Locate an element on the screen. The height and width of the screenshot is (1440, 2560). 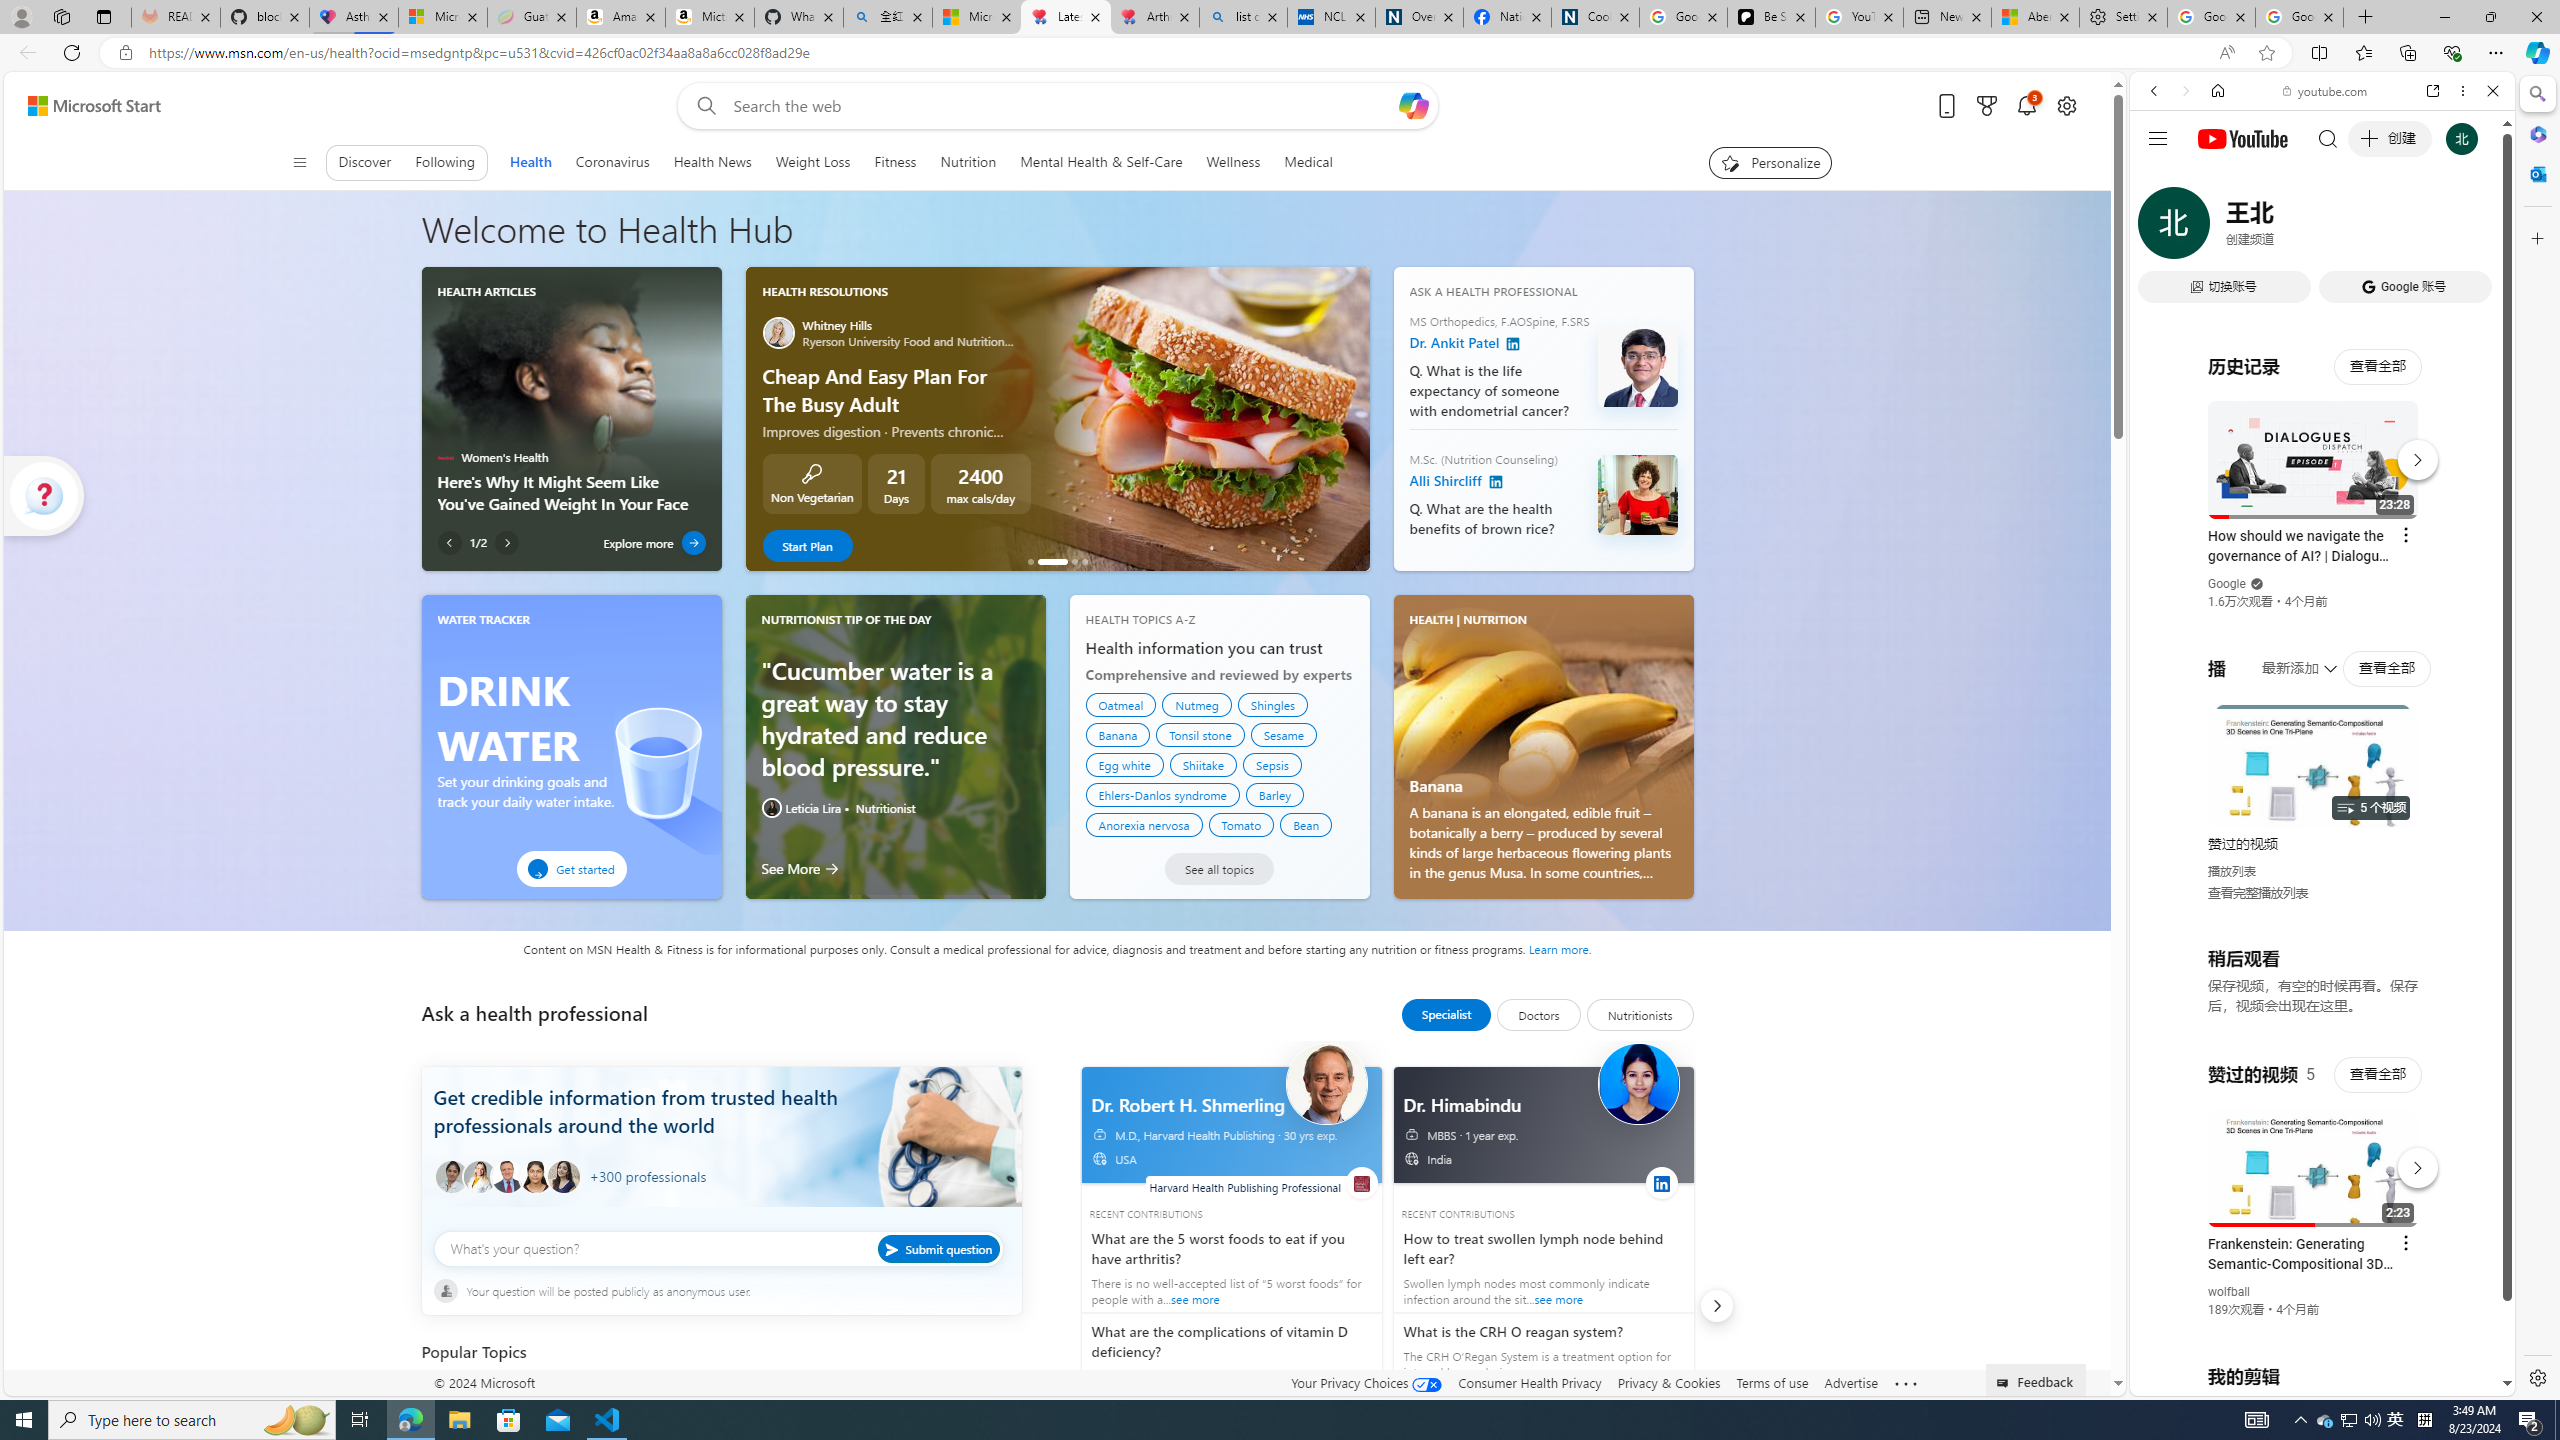
Side bar is located at coordinates (2538, 736).